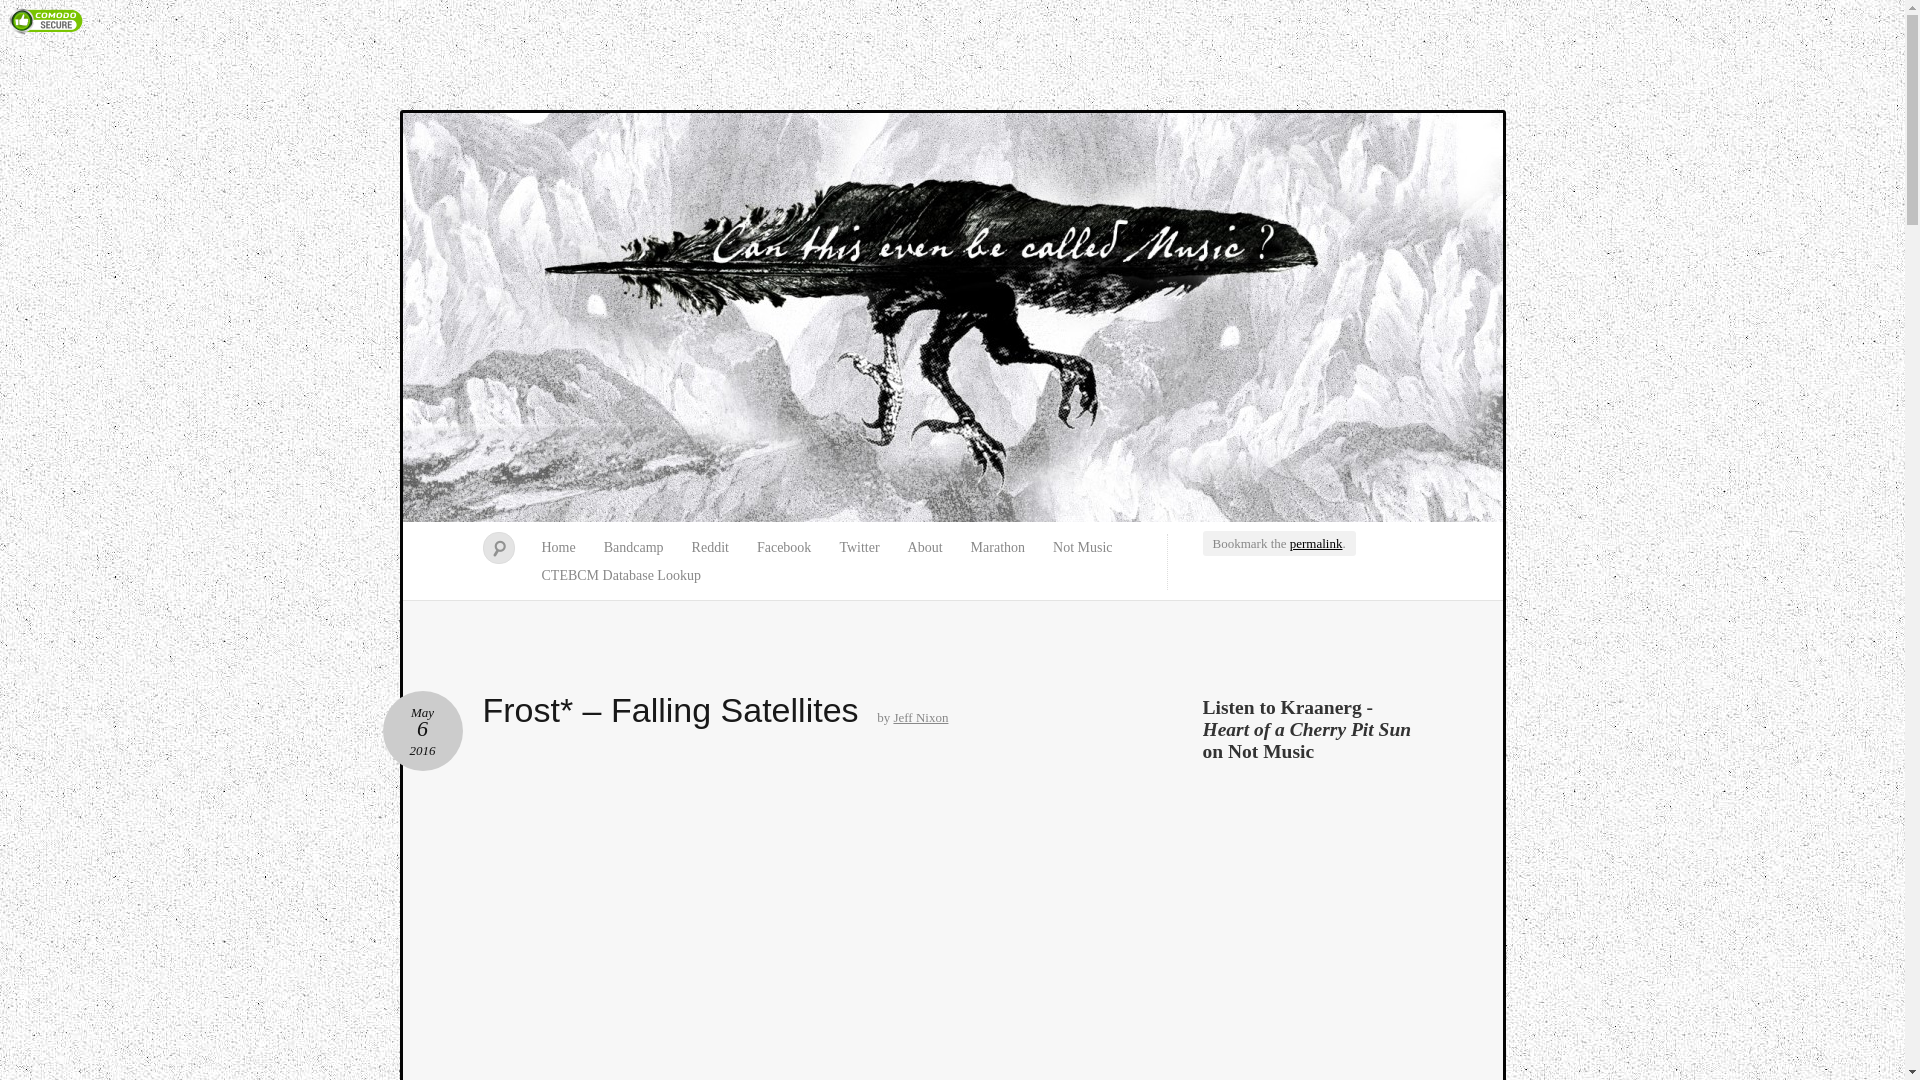 Image resolution: width=1920 pixels, height=1080 pixels. What do you see at coordinates (920, 716) in the screenshot?
I see `Jeff Nixon` at bounding box center [920, 716].